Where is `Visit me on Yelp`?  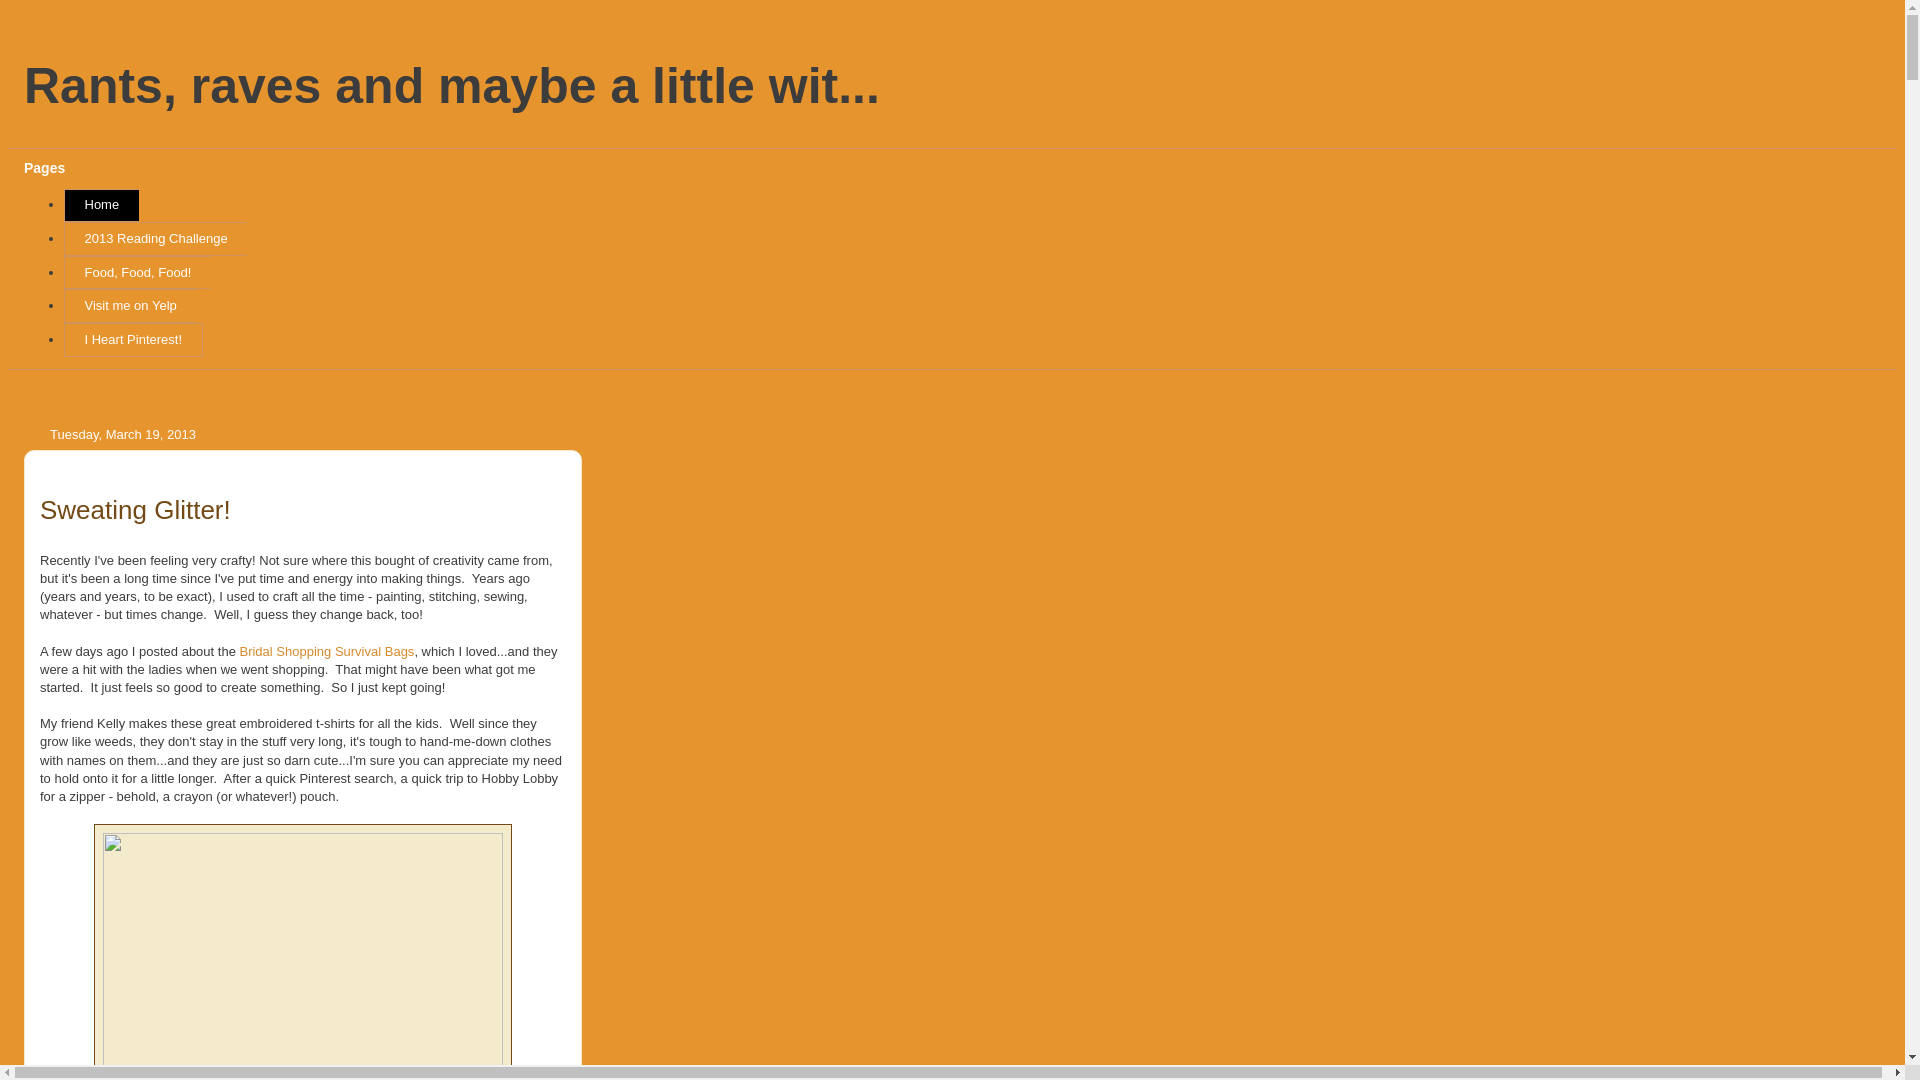
Visit me on Yelp is located at coordinates (129, 306).